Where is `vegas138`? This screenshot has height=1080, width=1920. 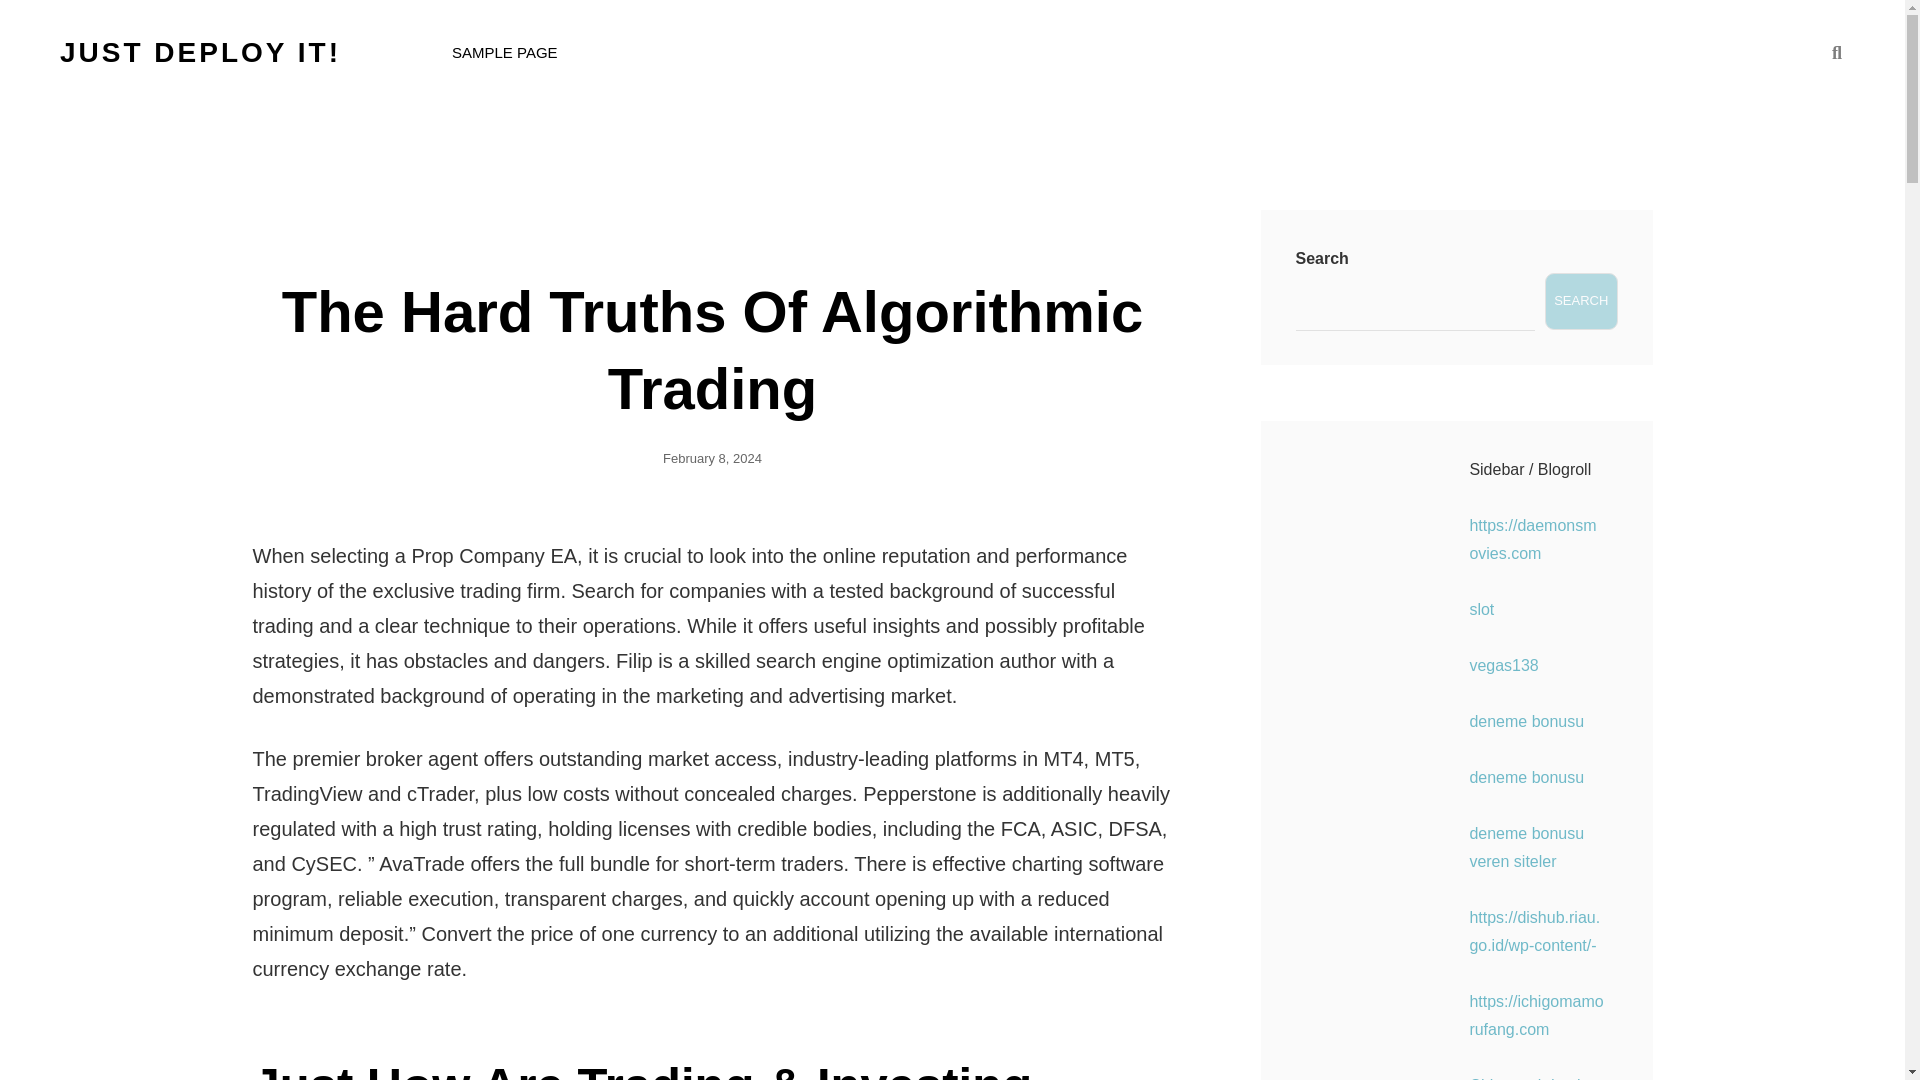 vegas138 is located at coordinates (1502, 664).